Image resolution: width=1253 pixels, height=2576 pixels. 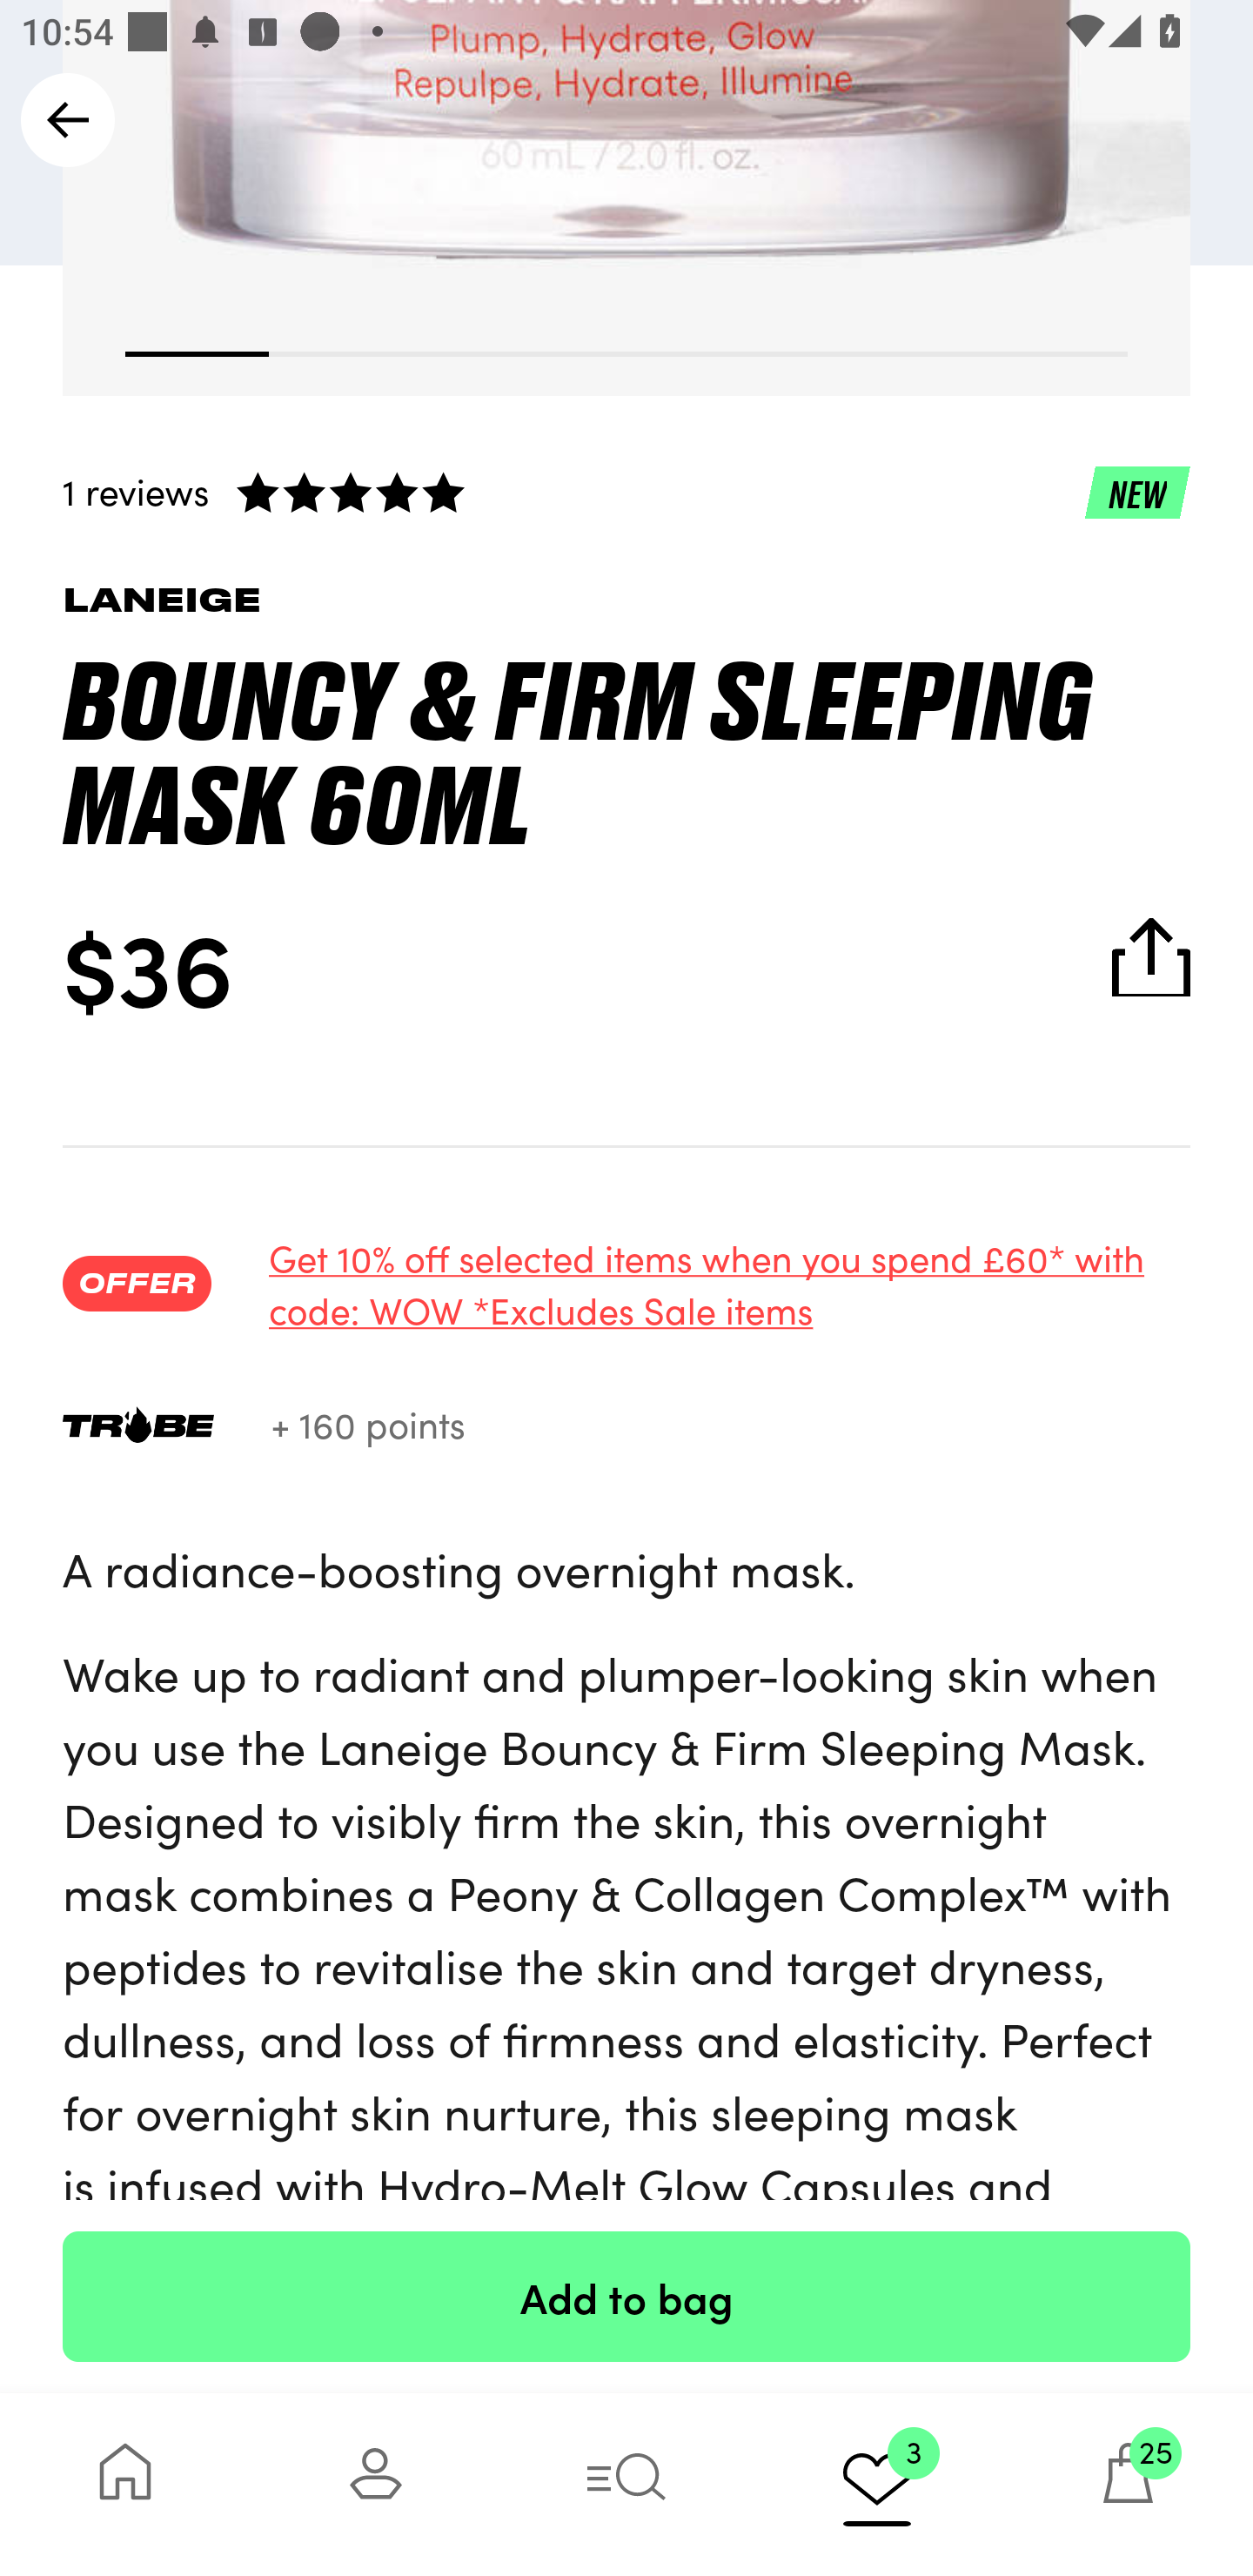 What do you see at coordinates (626, 491) in the screenshot?
I see `1 reviews` at bounding box center [626, 491].